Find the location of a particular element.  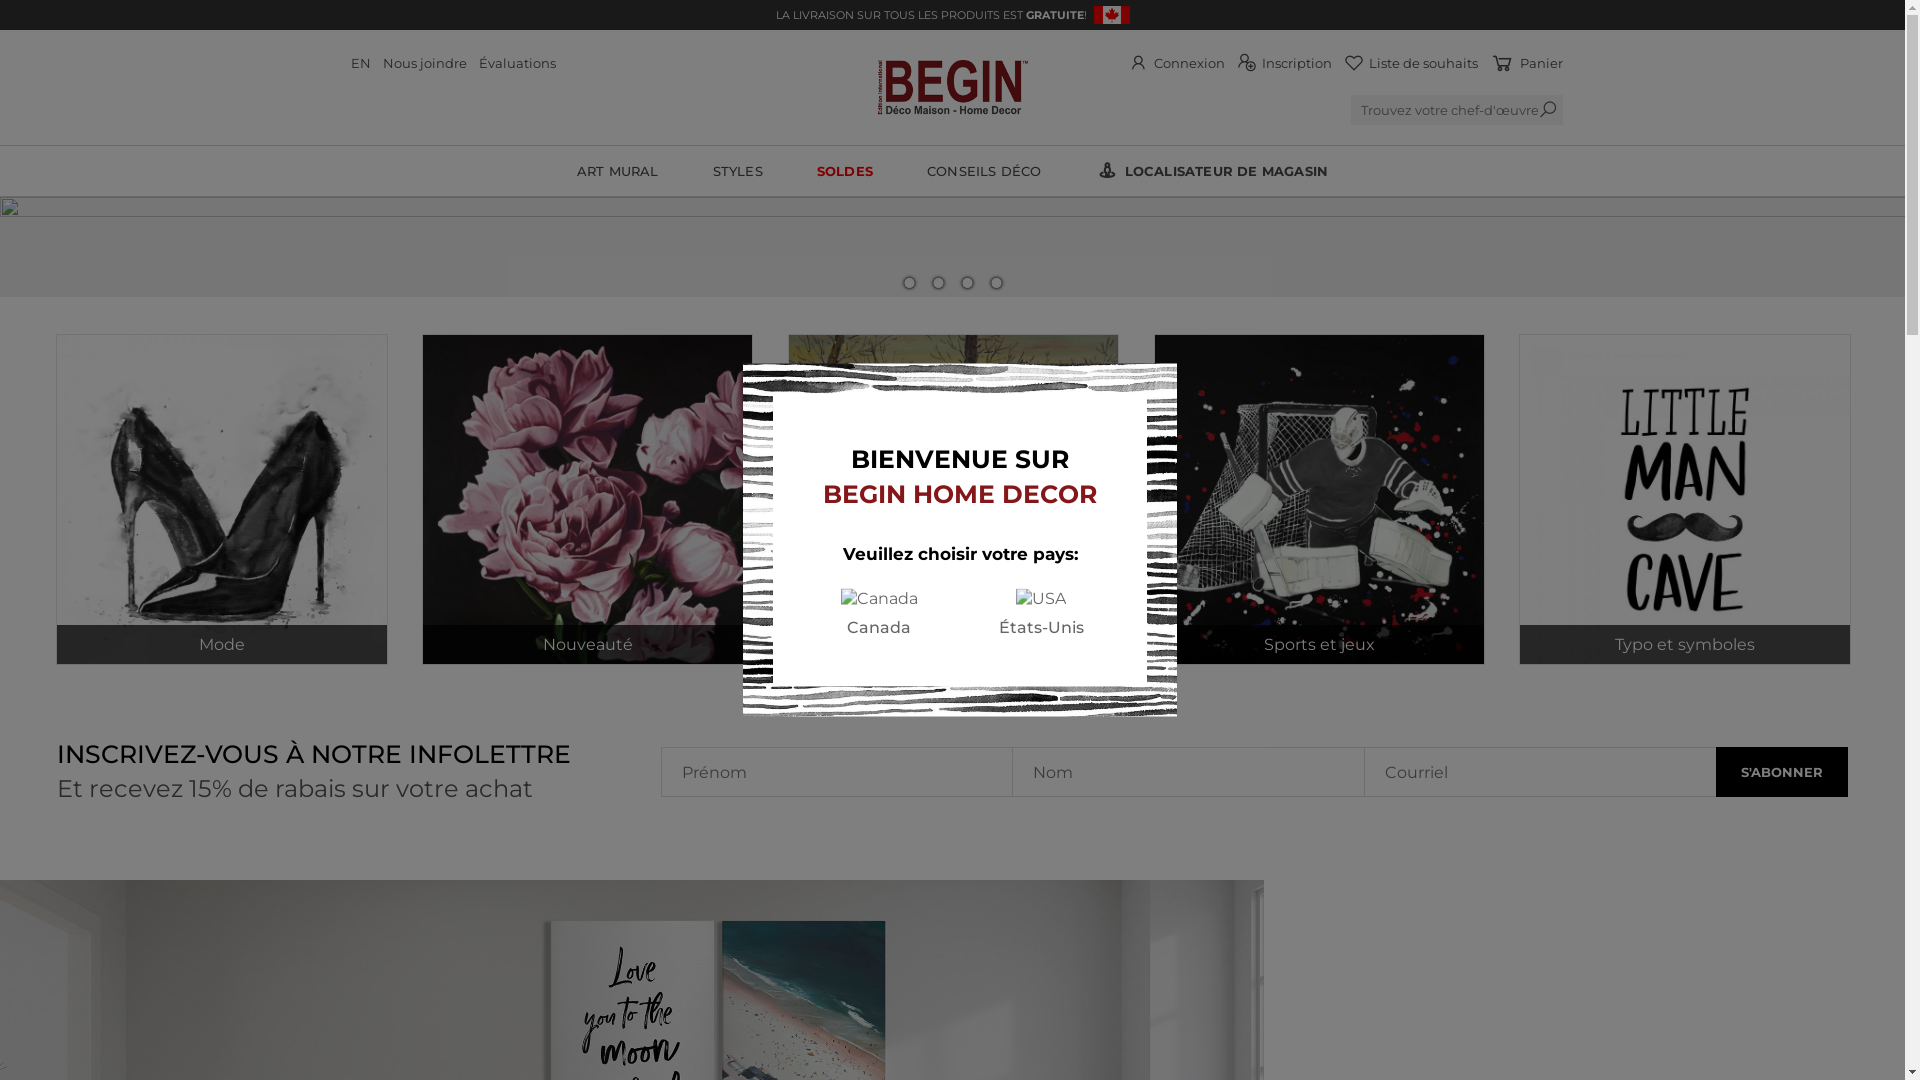

LOCALISATEUR DE MAGASIN is located at coordinates (1212, 171).